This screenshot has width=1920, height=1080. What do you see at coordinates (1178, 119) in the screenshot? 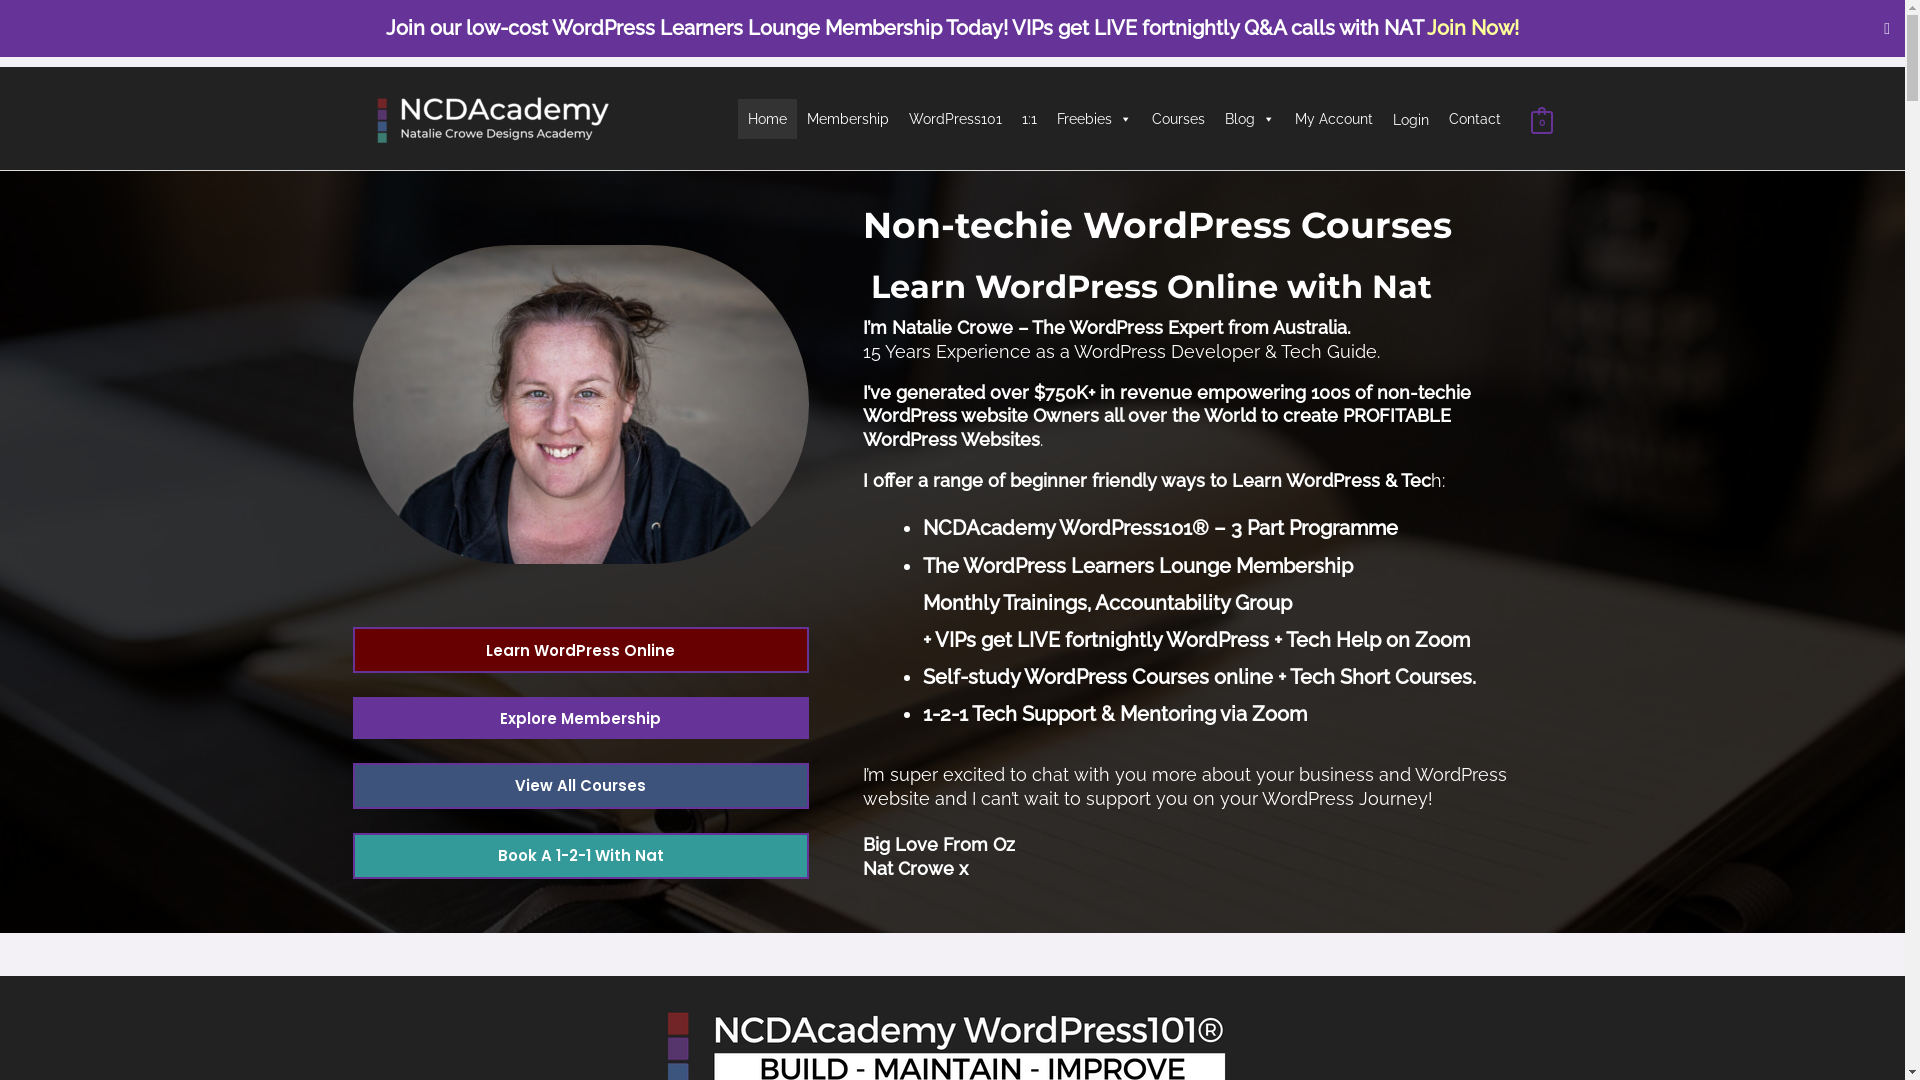
I see `Courses` at bounding box center [1178, 119].